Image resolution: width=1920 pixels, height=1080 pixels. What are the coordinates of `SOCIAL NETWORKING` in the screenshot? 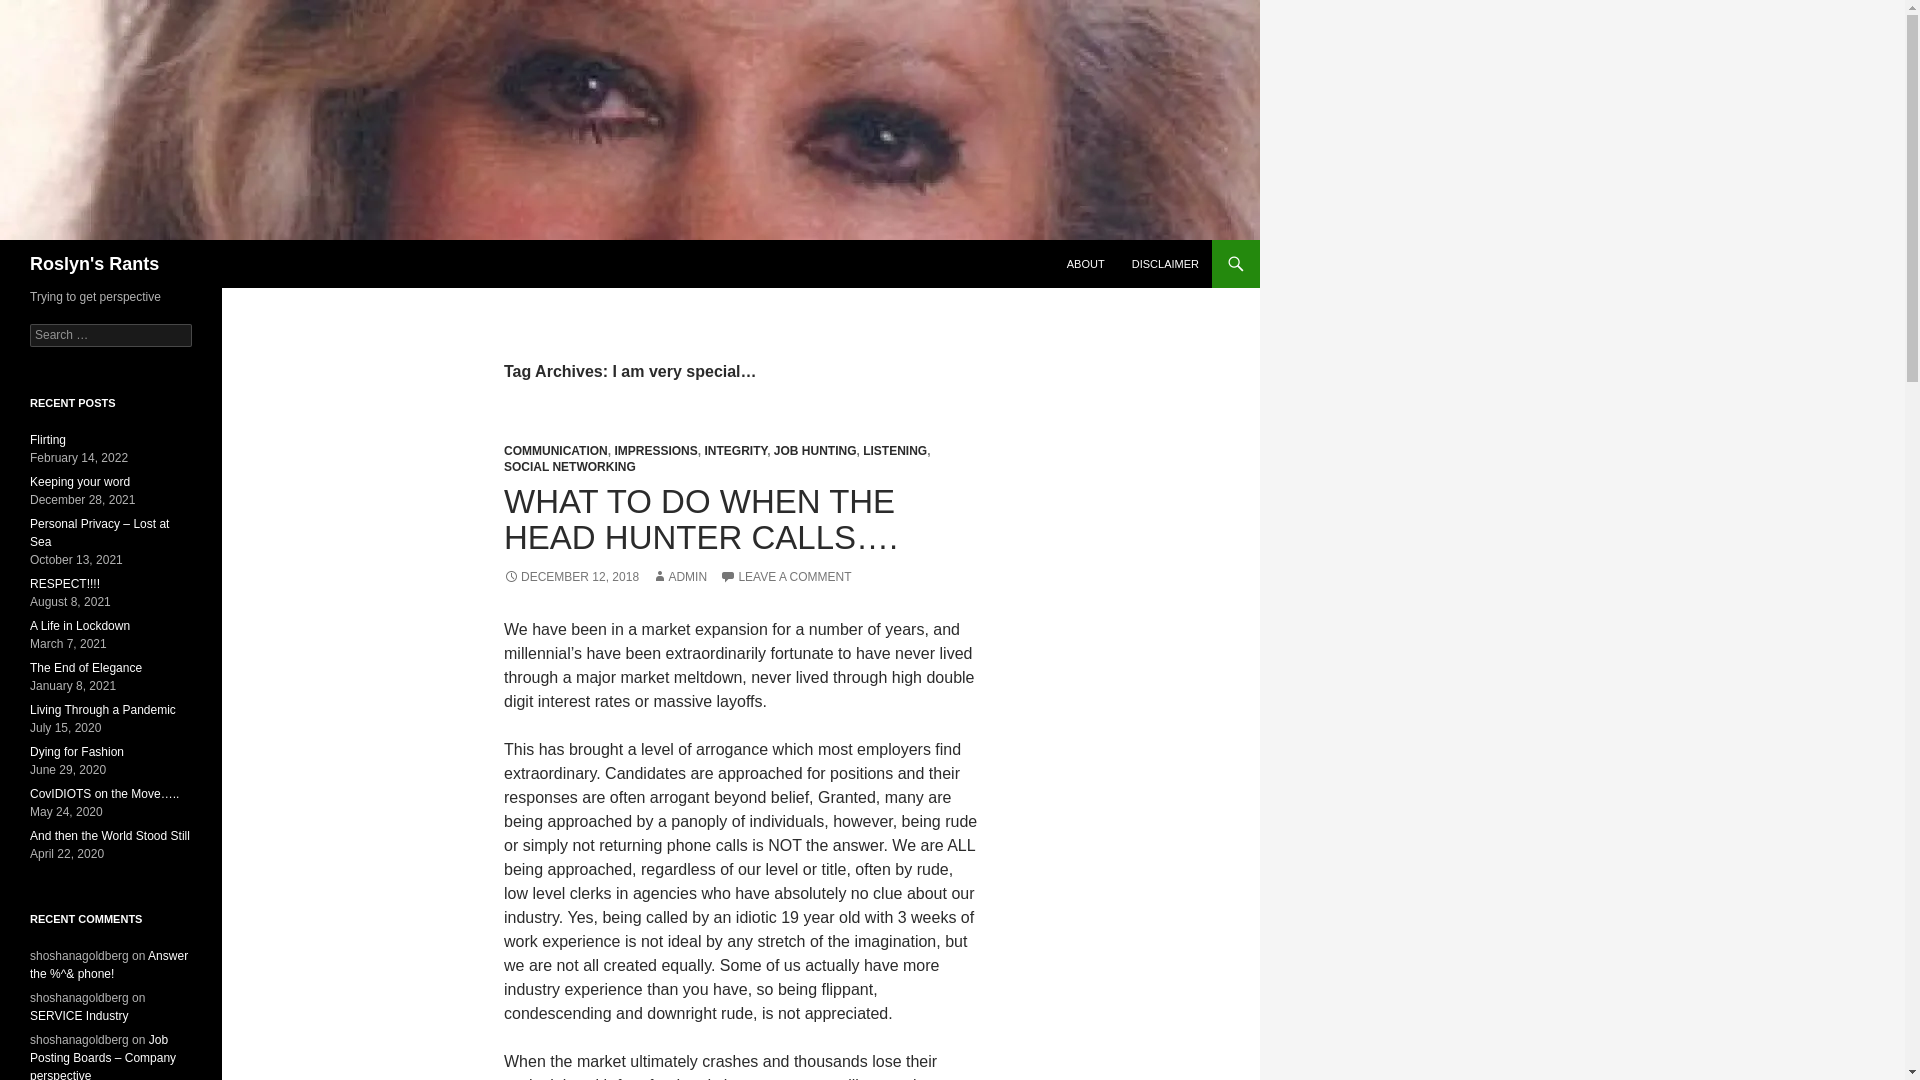 It's located at (569, 467).